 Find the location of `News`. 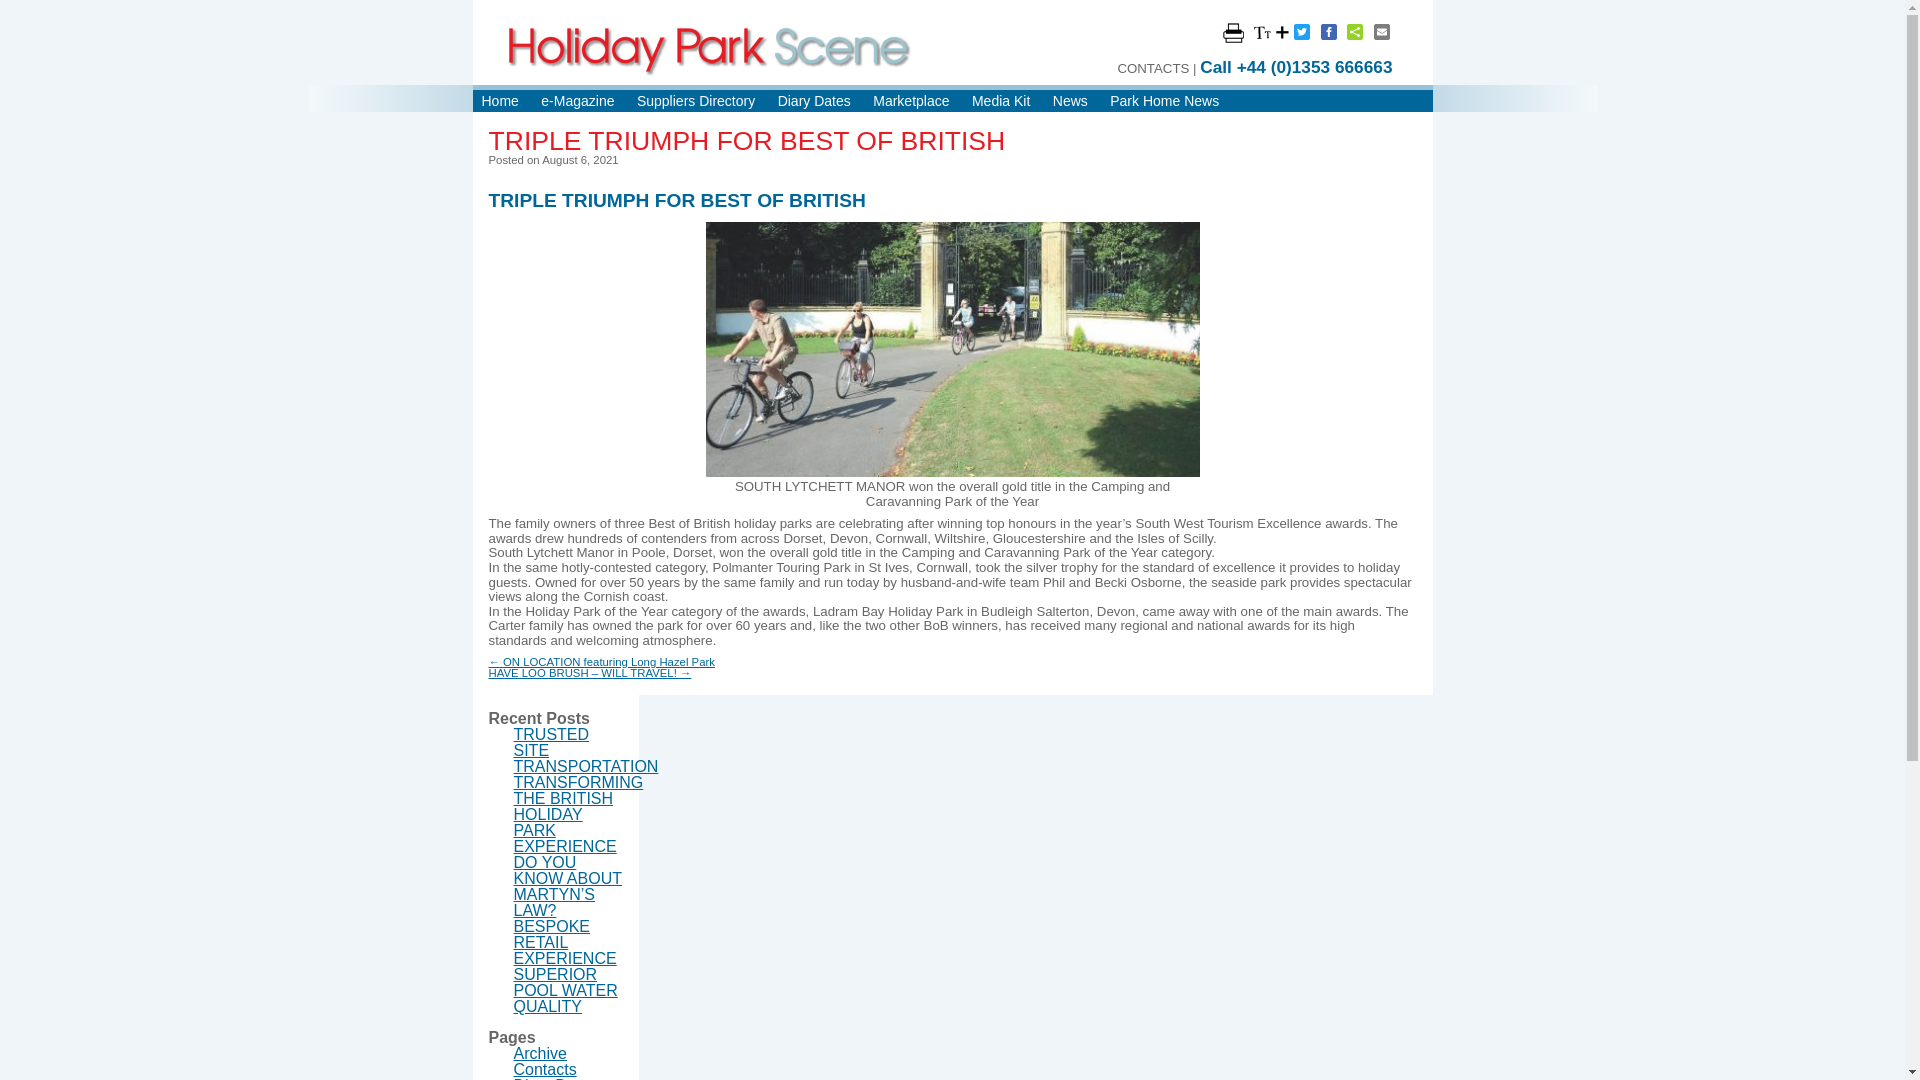

News is located at coordinates (1070, 100).